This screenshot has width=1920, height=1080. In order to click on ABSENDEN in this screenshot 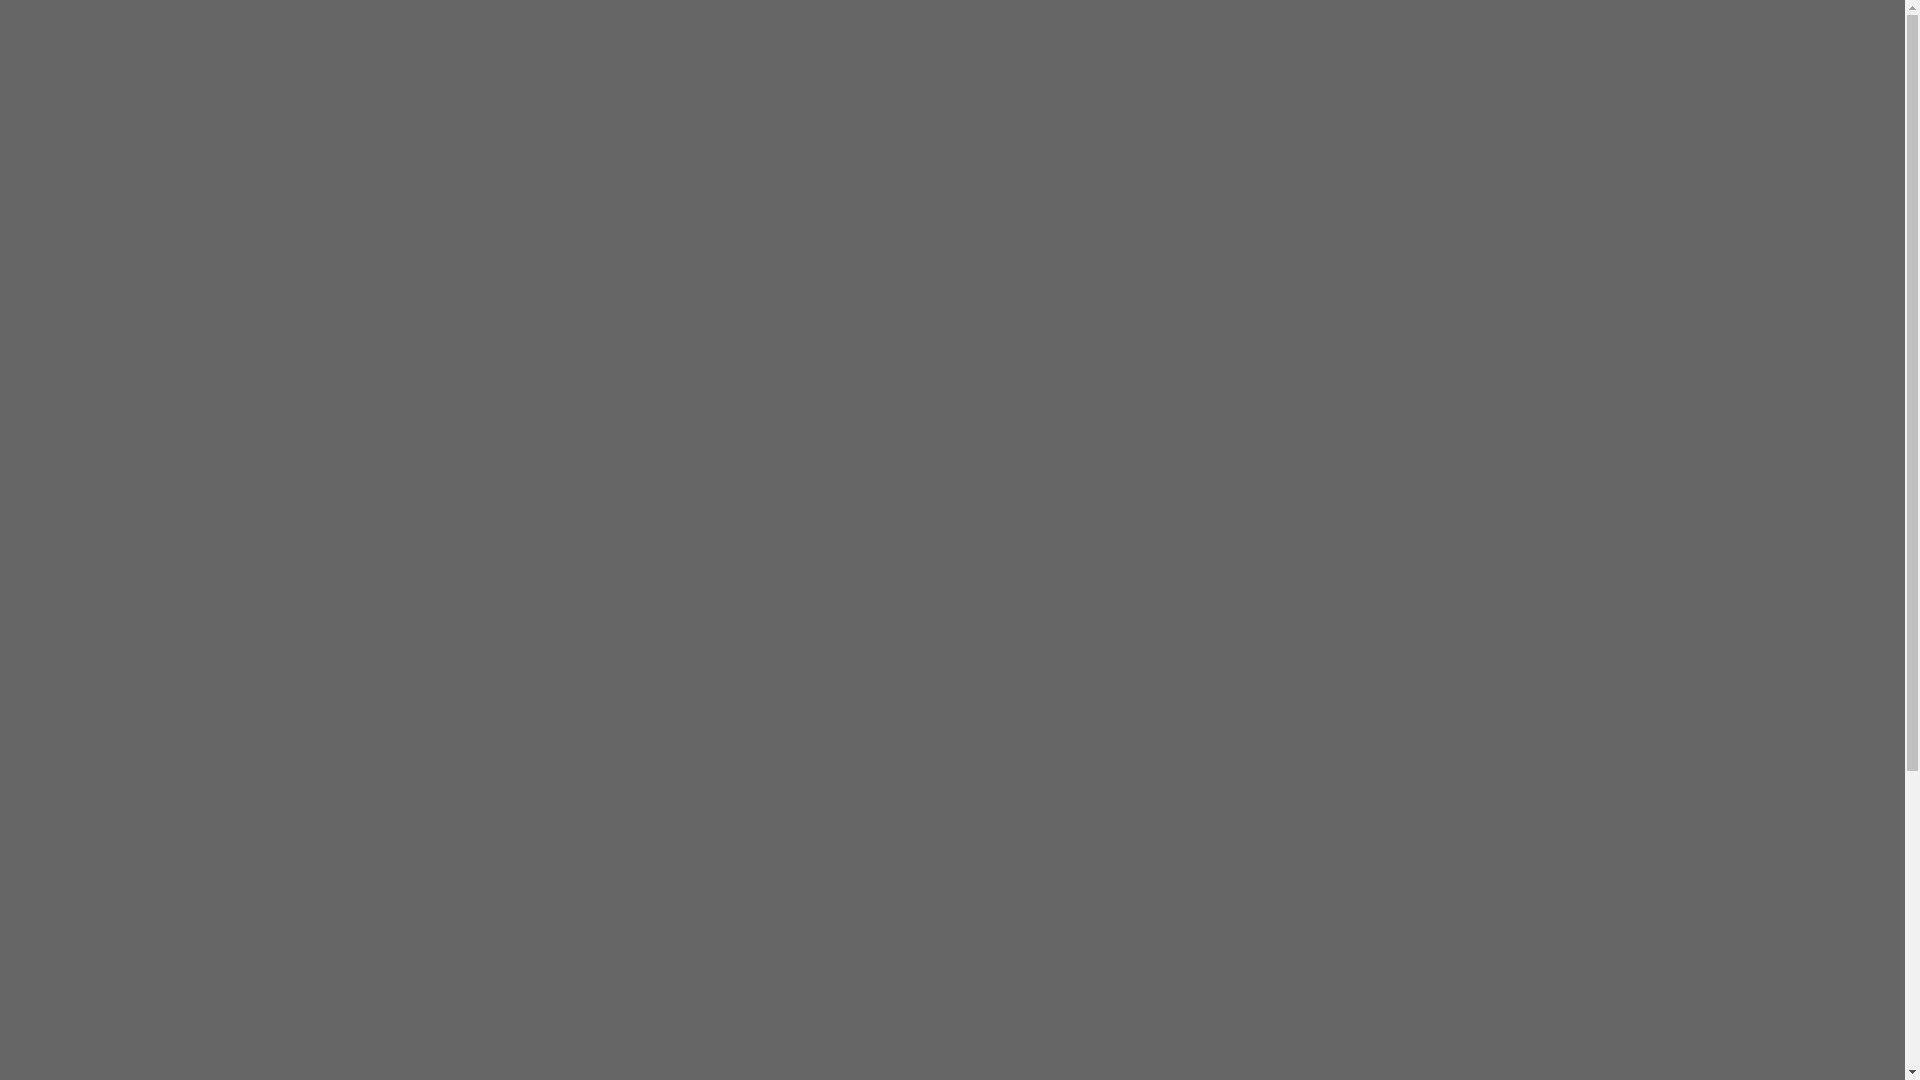, I will do `click(836, 864)`.